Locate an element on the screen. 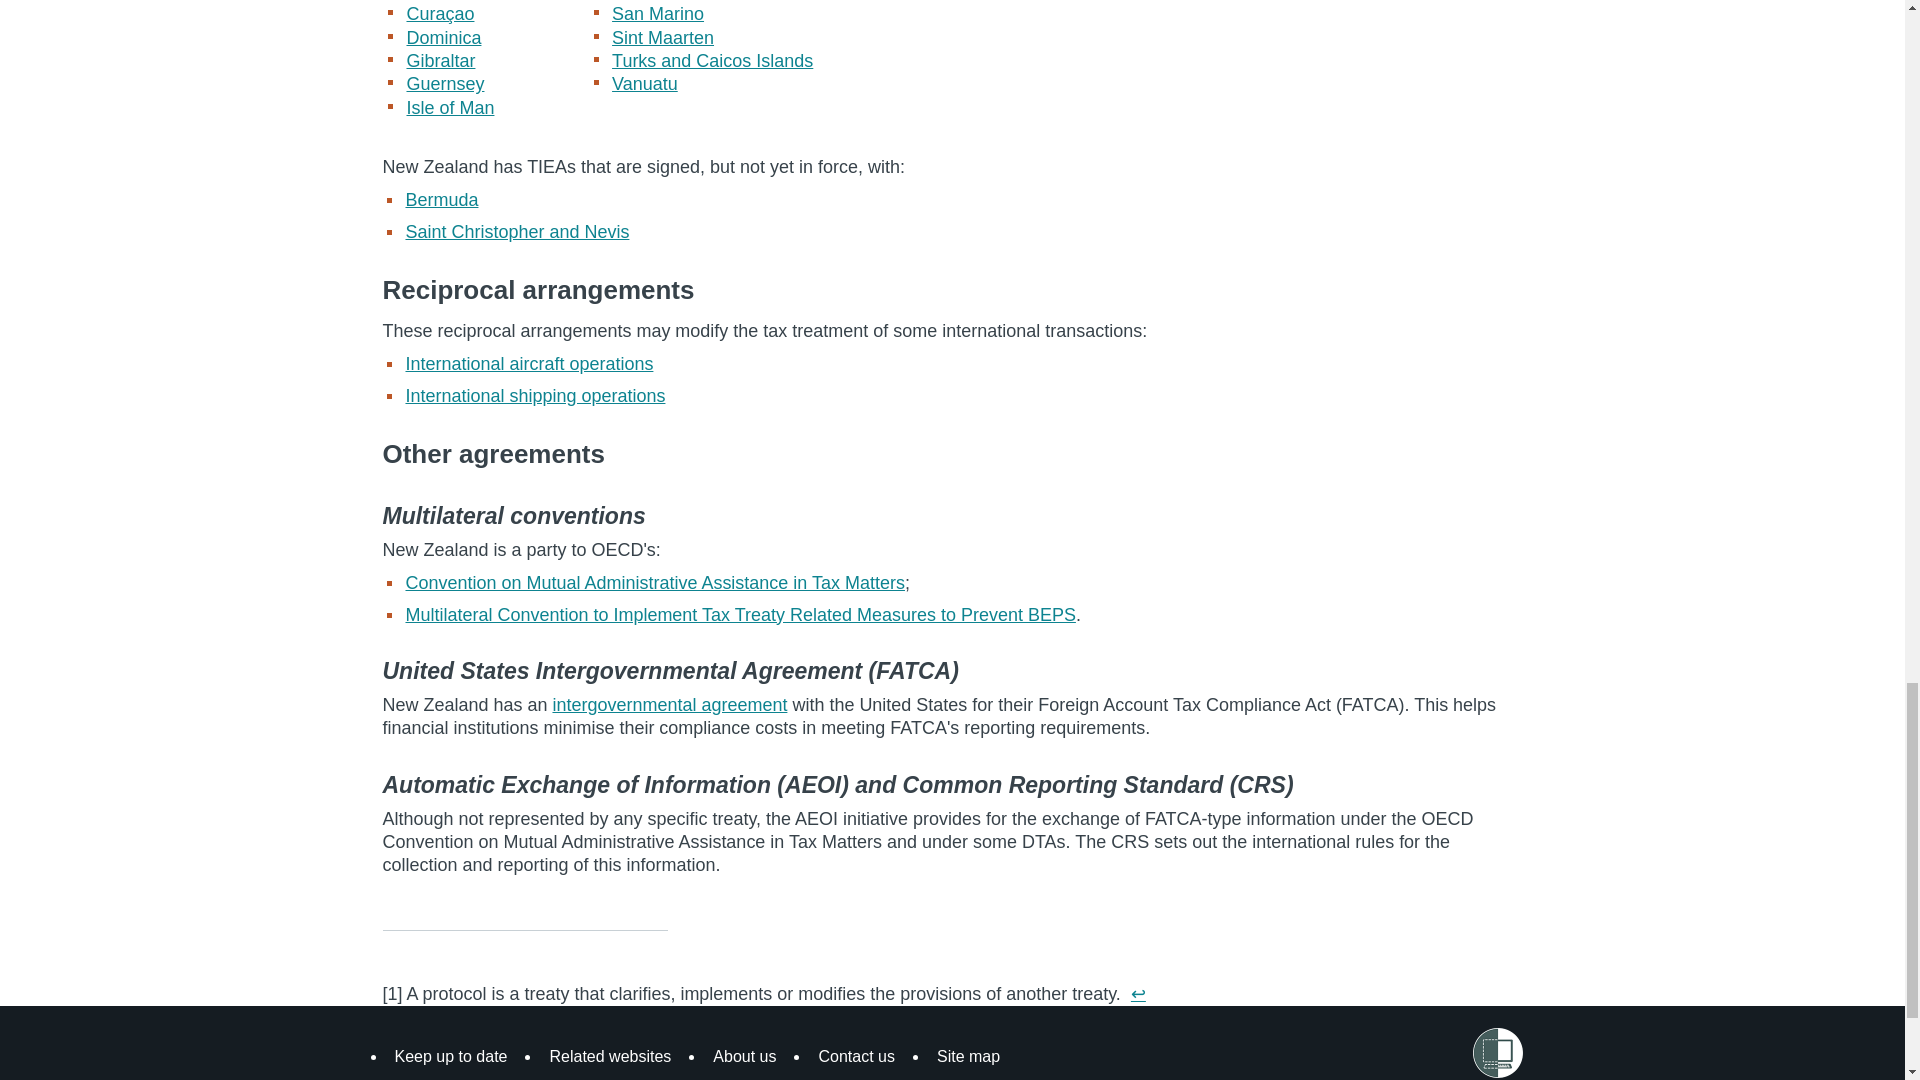 This screenshot has width=1920, height=1080. Site map is located at coordinates (968, 1056).